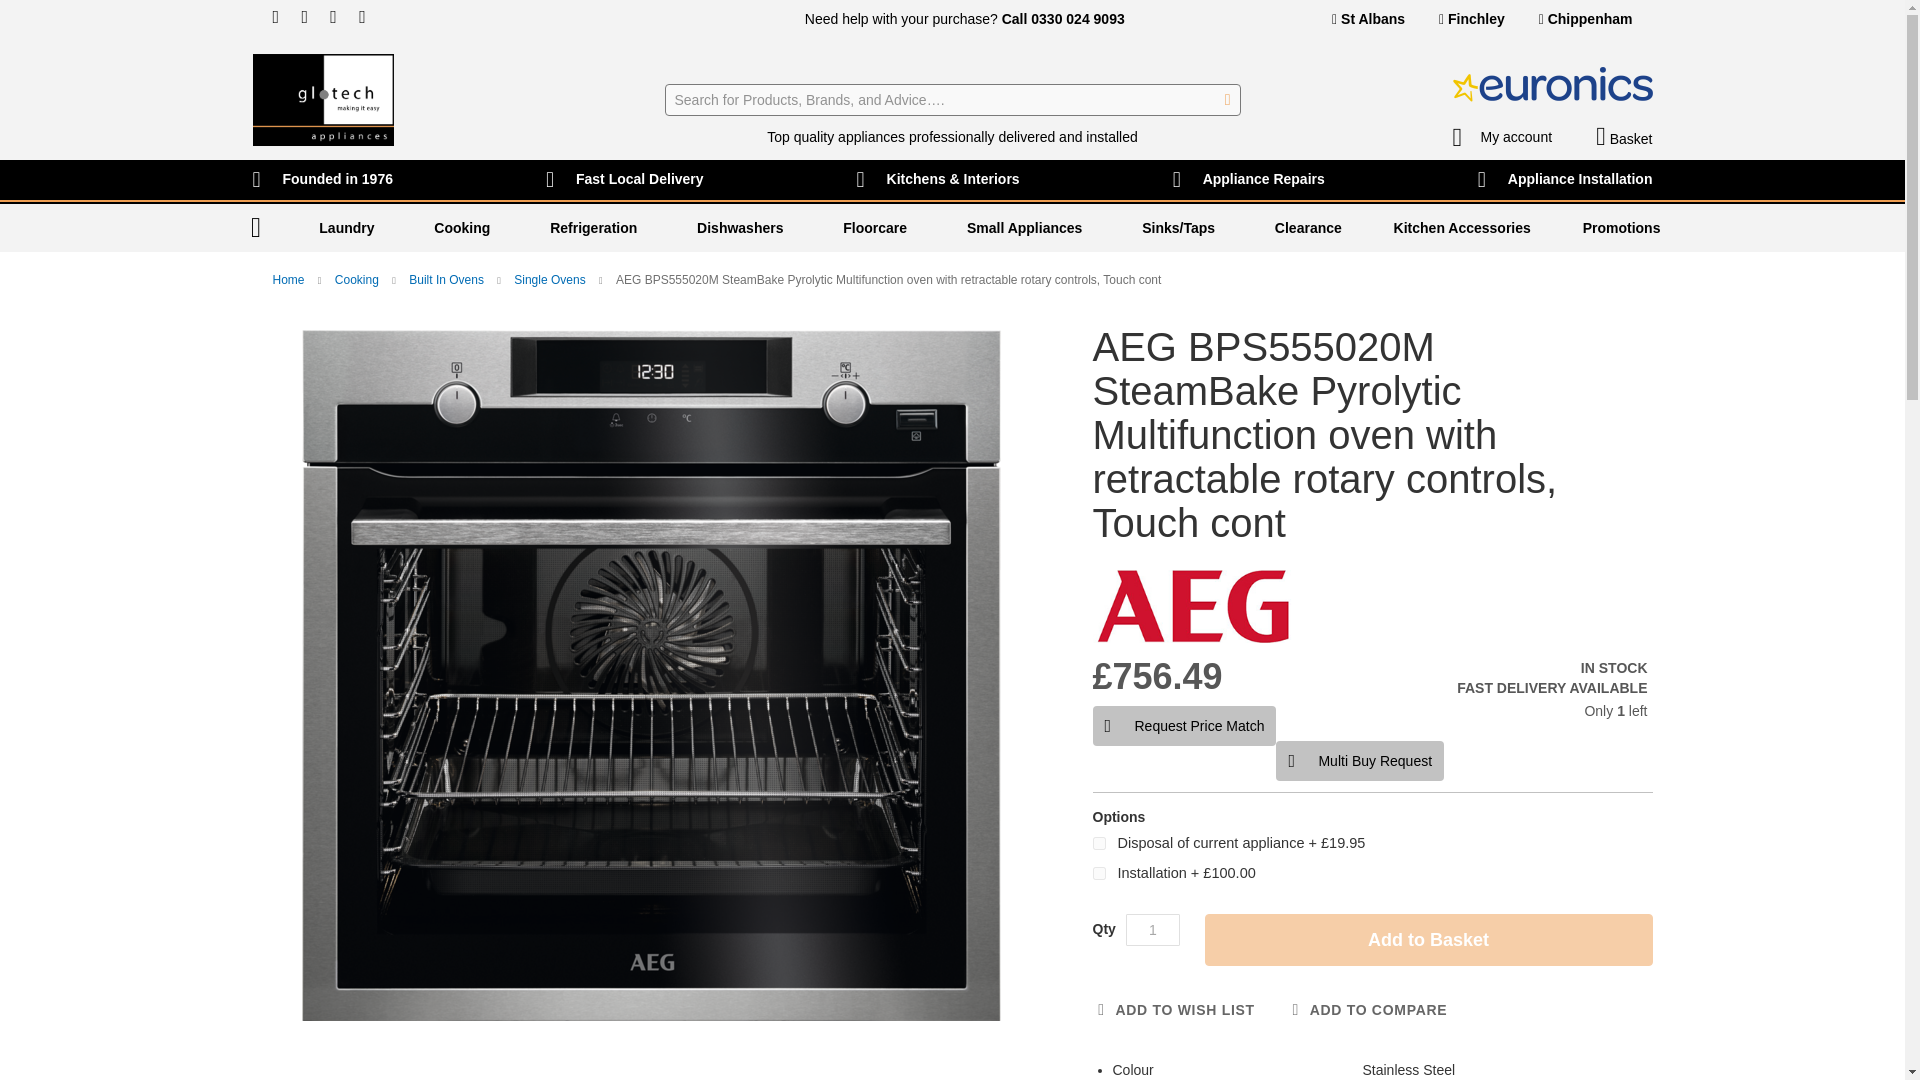 This screenshot has width=1920, height=1080. What do you see at coordinates (1427, 939) in the screenshot?
I see `Add to Basket` at bounding box center [1427, 939].